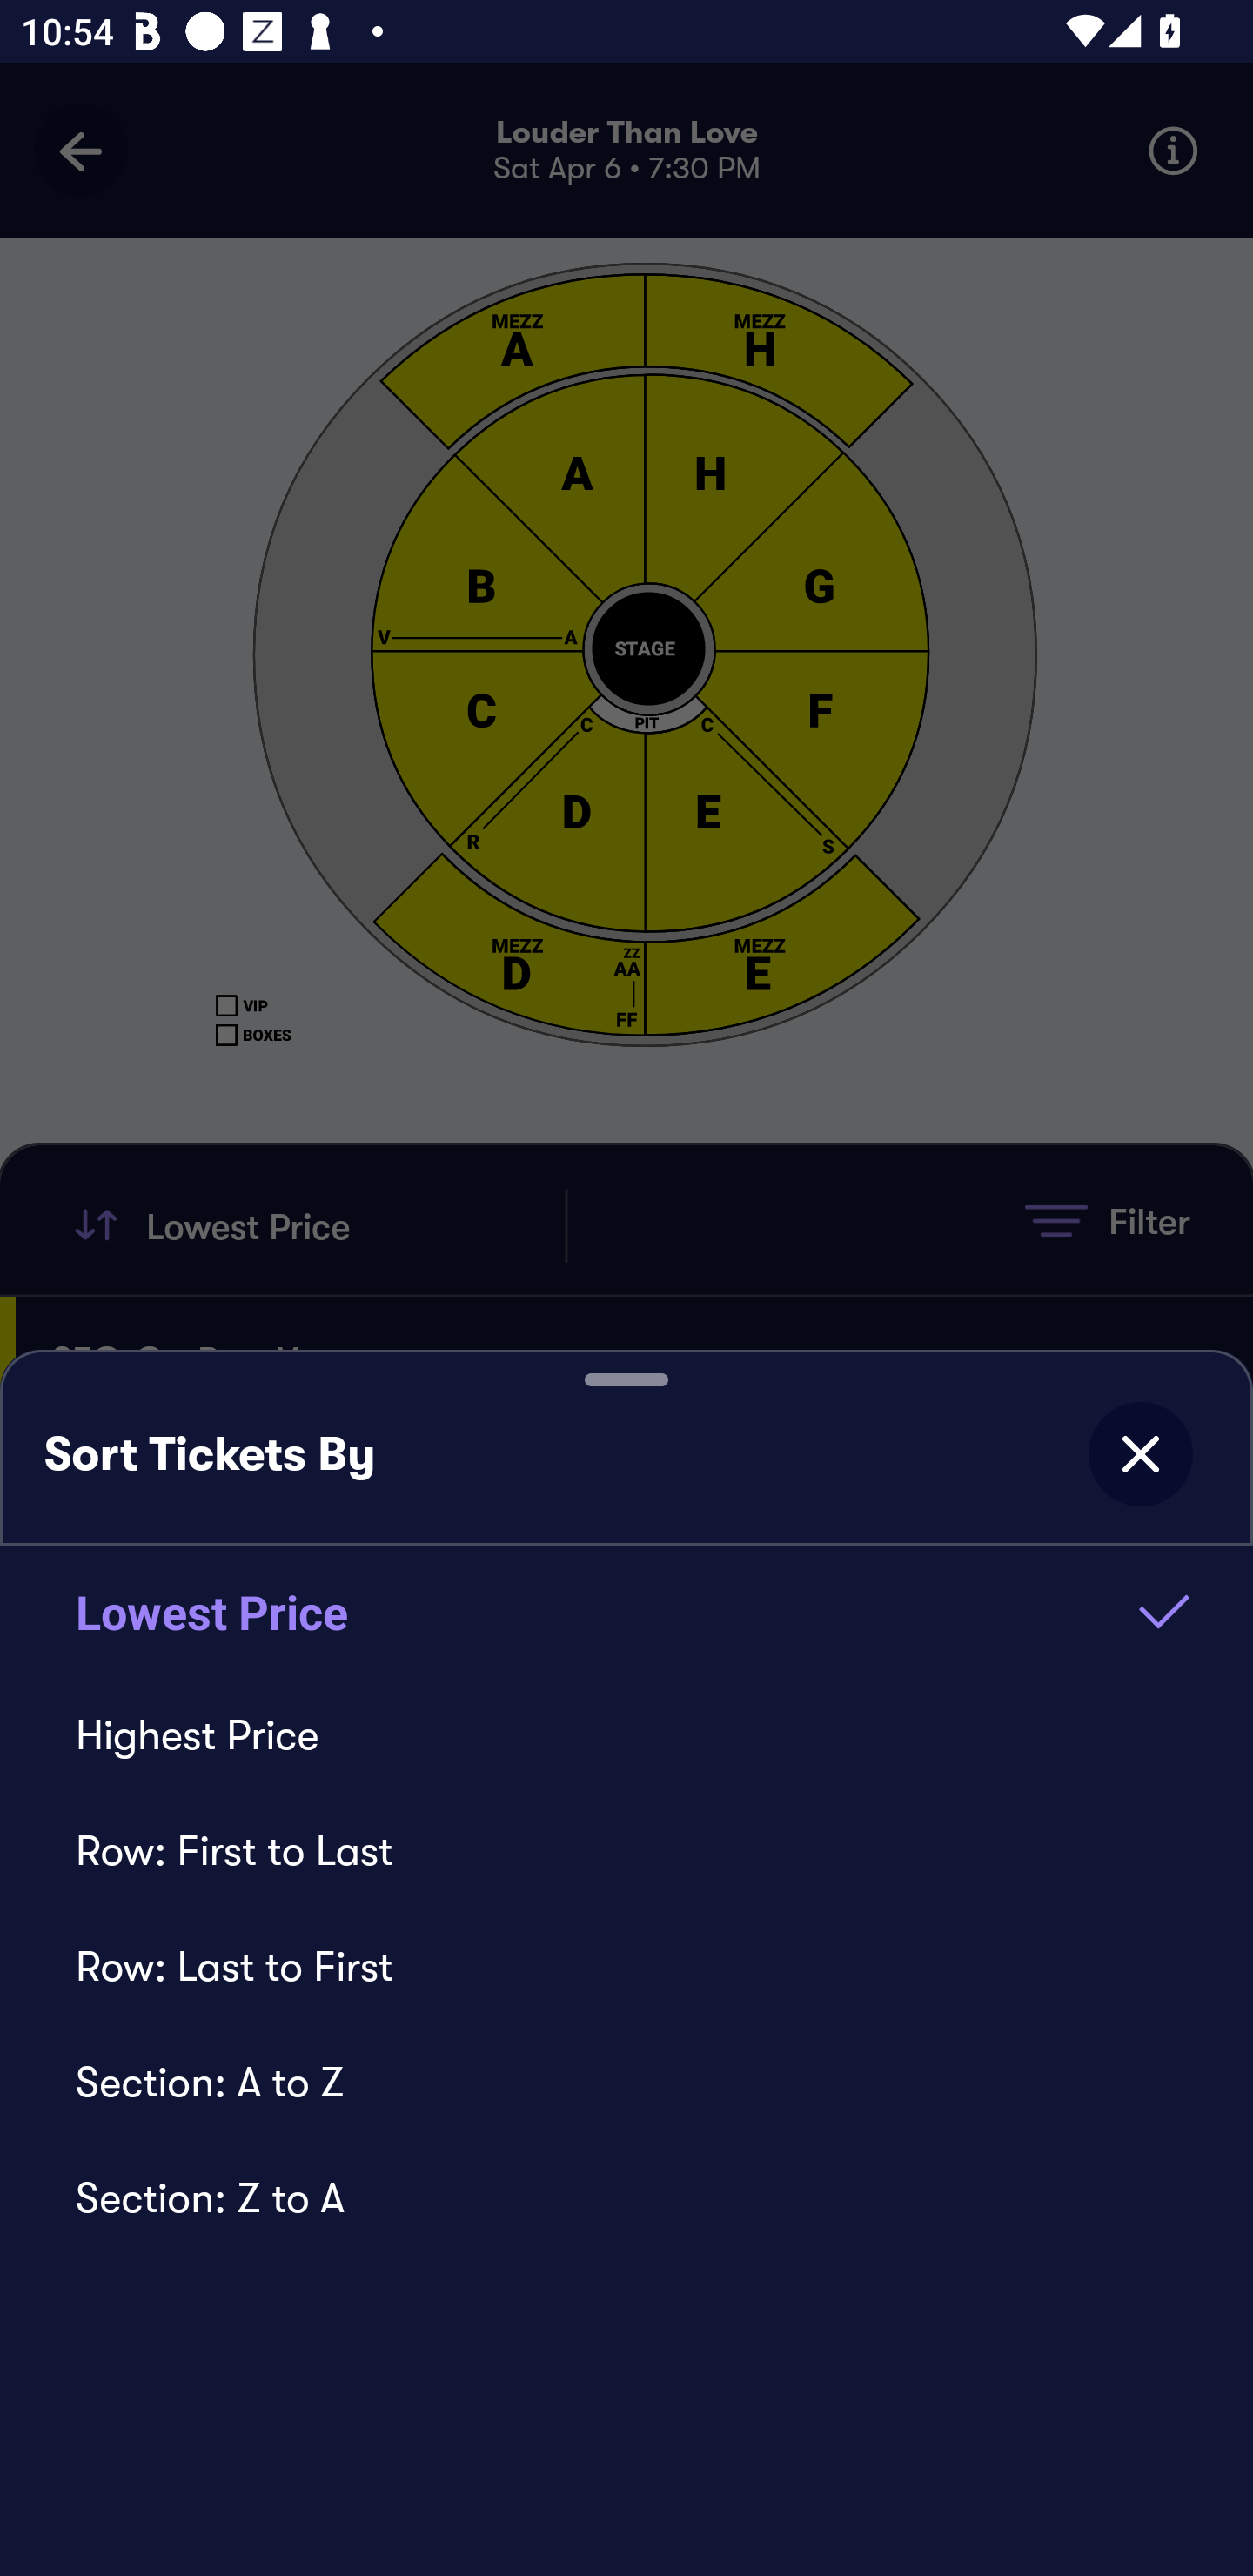 This screenshot has height=2576, width=1253. What do you see at coordinates (626, 2082) in the screenshot?
I see `Section: A to Z` at bounding box center [626, 2082].